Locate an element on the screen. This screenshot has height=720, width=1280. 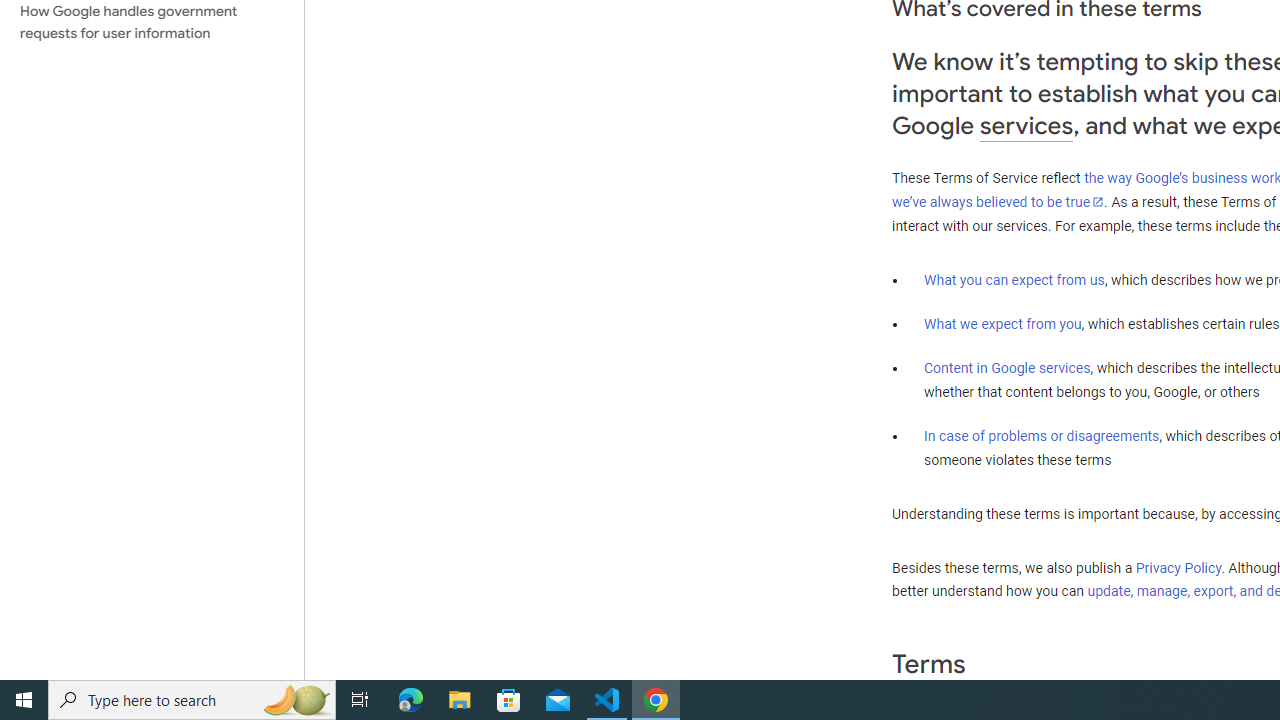
What we expect from you is located at coordinates (1002, 324).